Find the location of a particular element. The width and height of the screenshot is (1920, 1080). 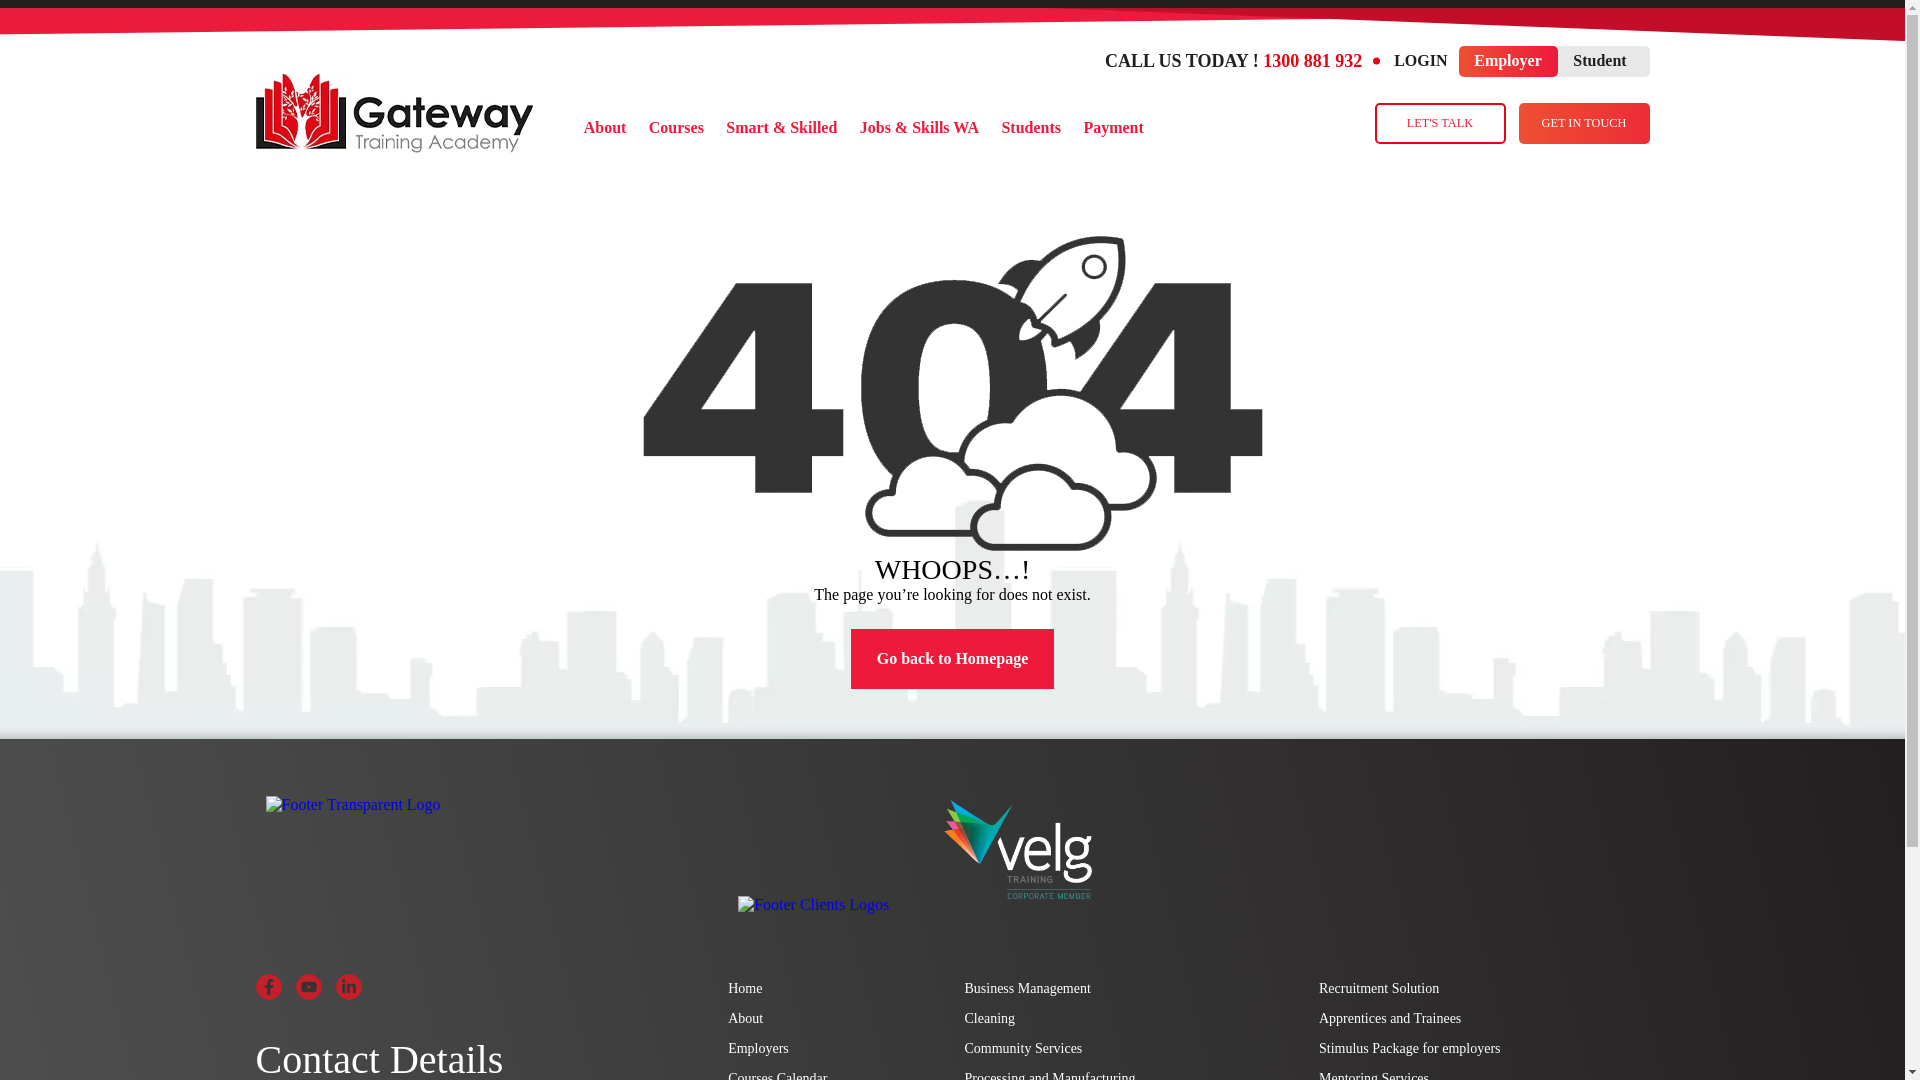

Payment is located at coordinates (1114, 128).